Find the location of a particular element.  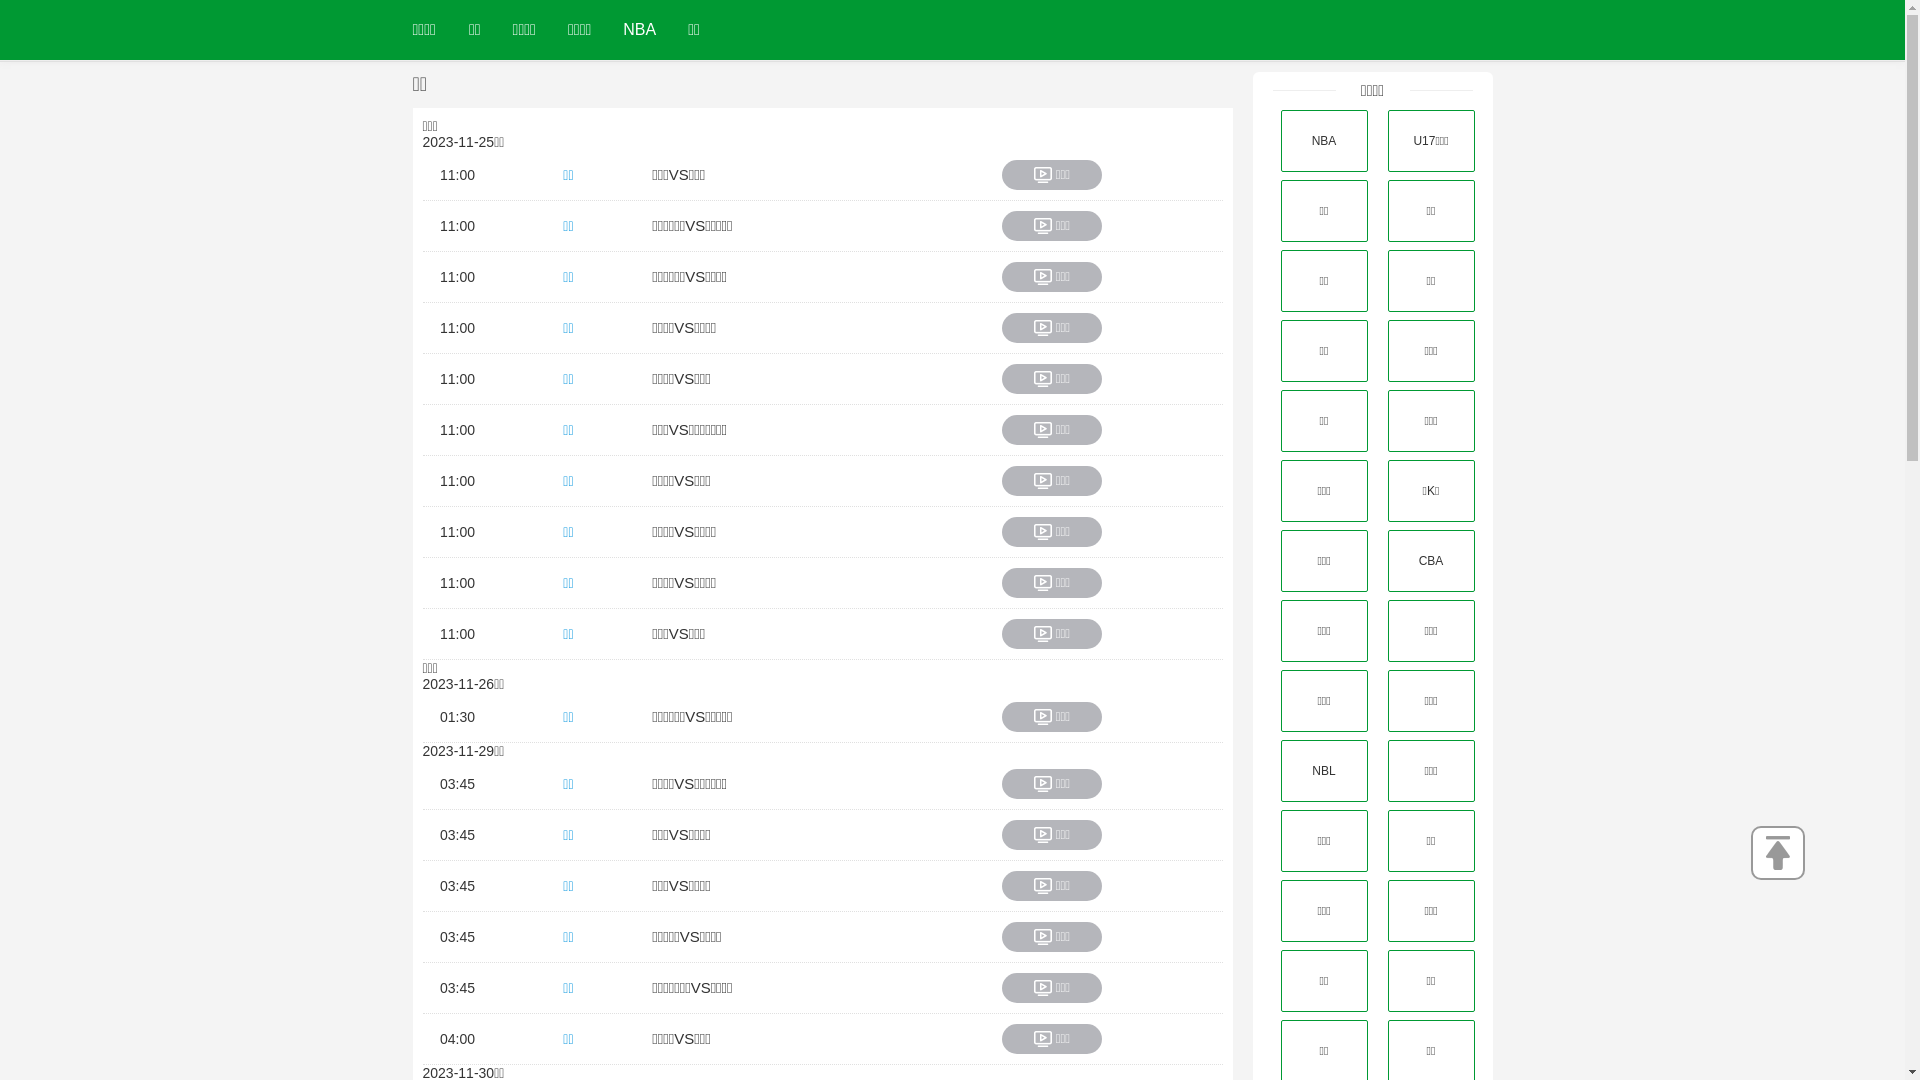

01:30 is located at coordinates (458, 717).